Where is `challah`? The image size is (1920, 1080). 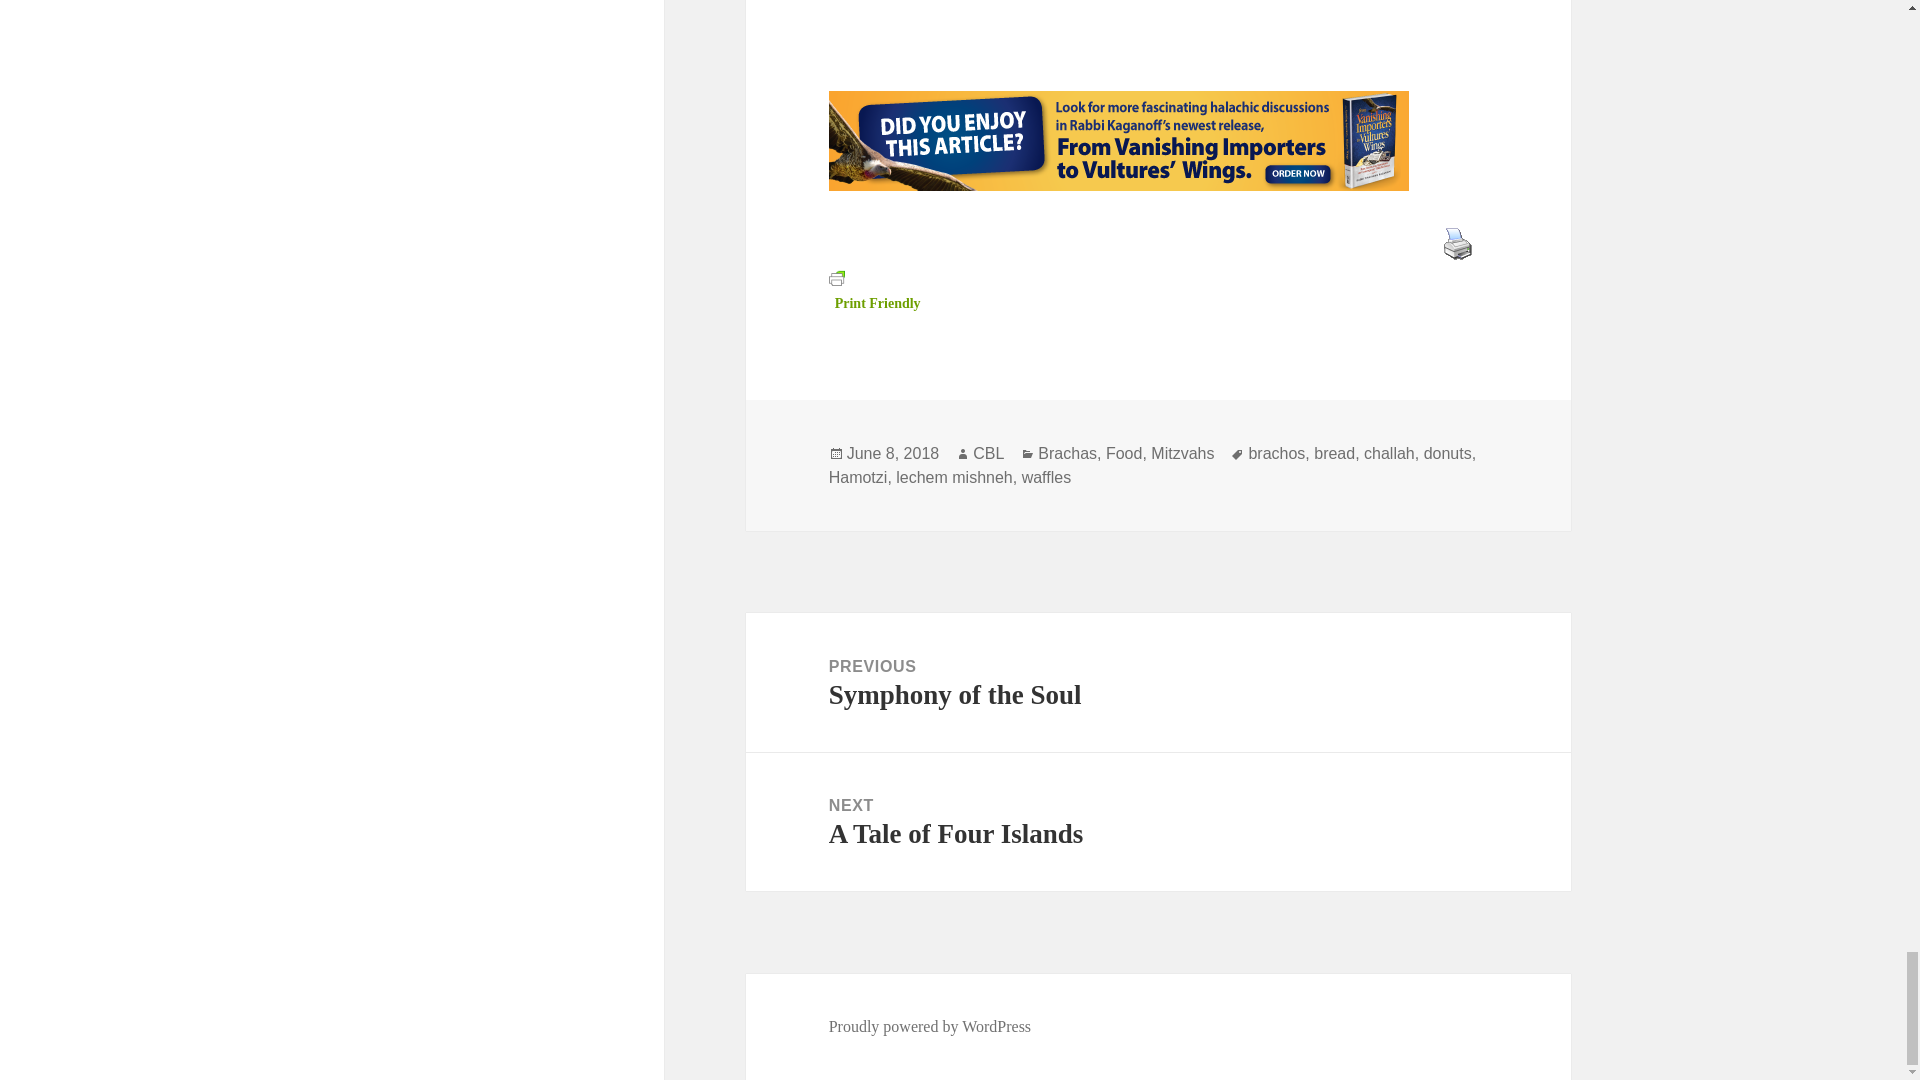 challah is located at coordinates (1389, 454).